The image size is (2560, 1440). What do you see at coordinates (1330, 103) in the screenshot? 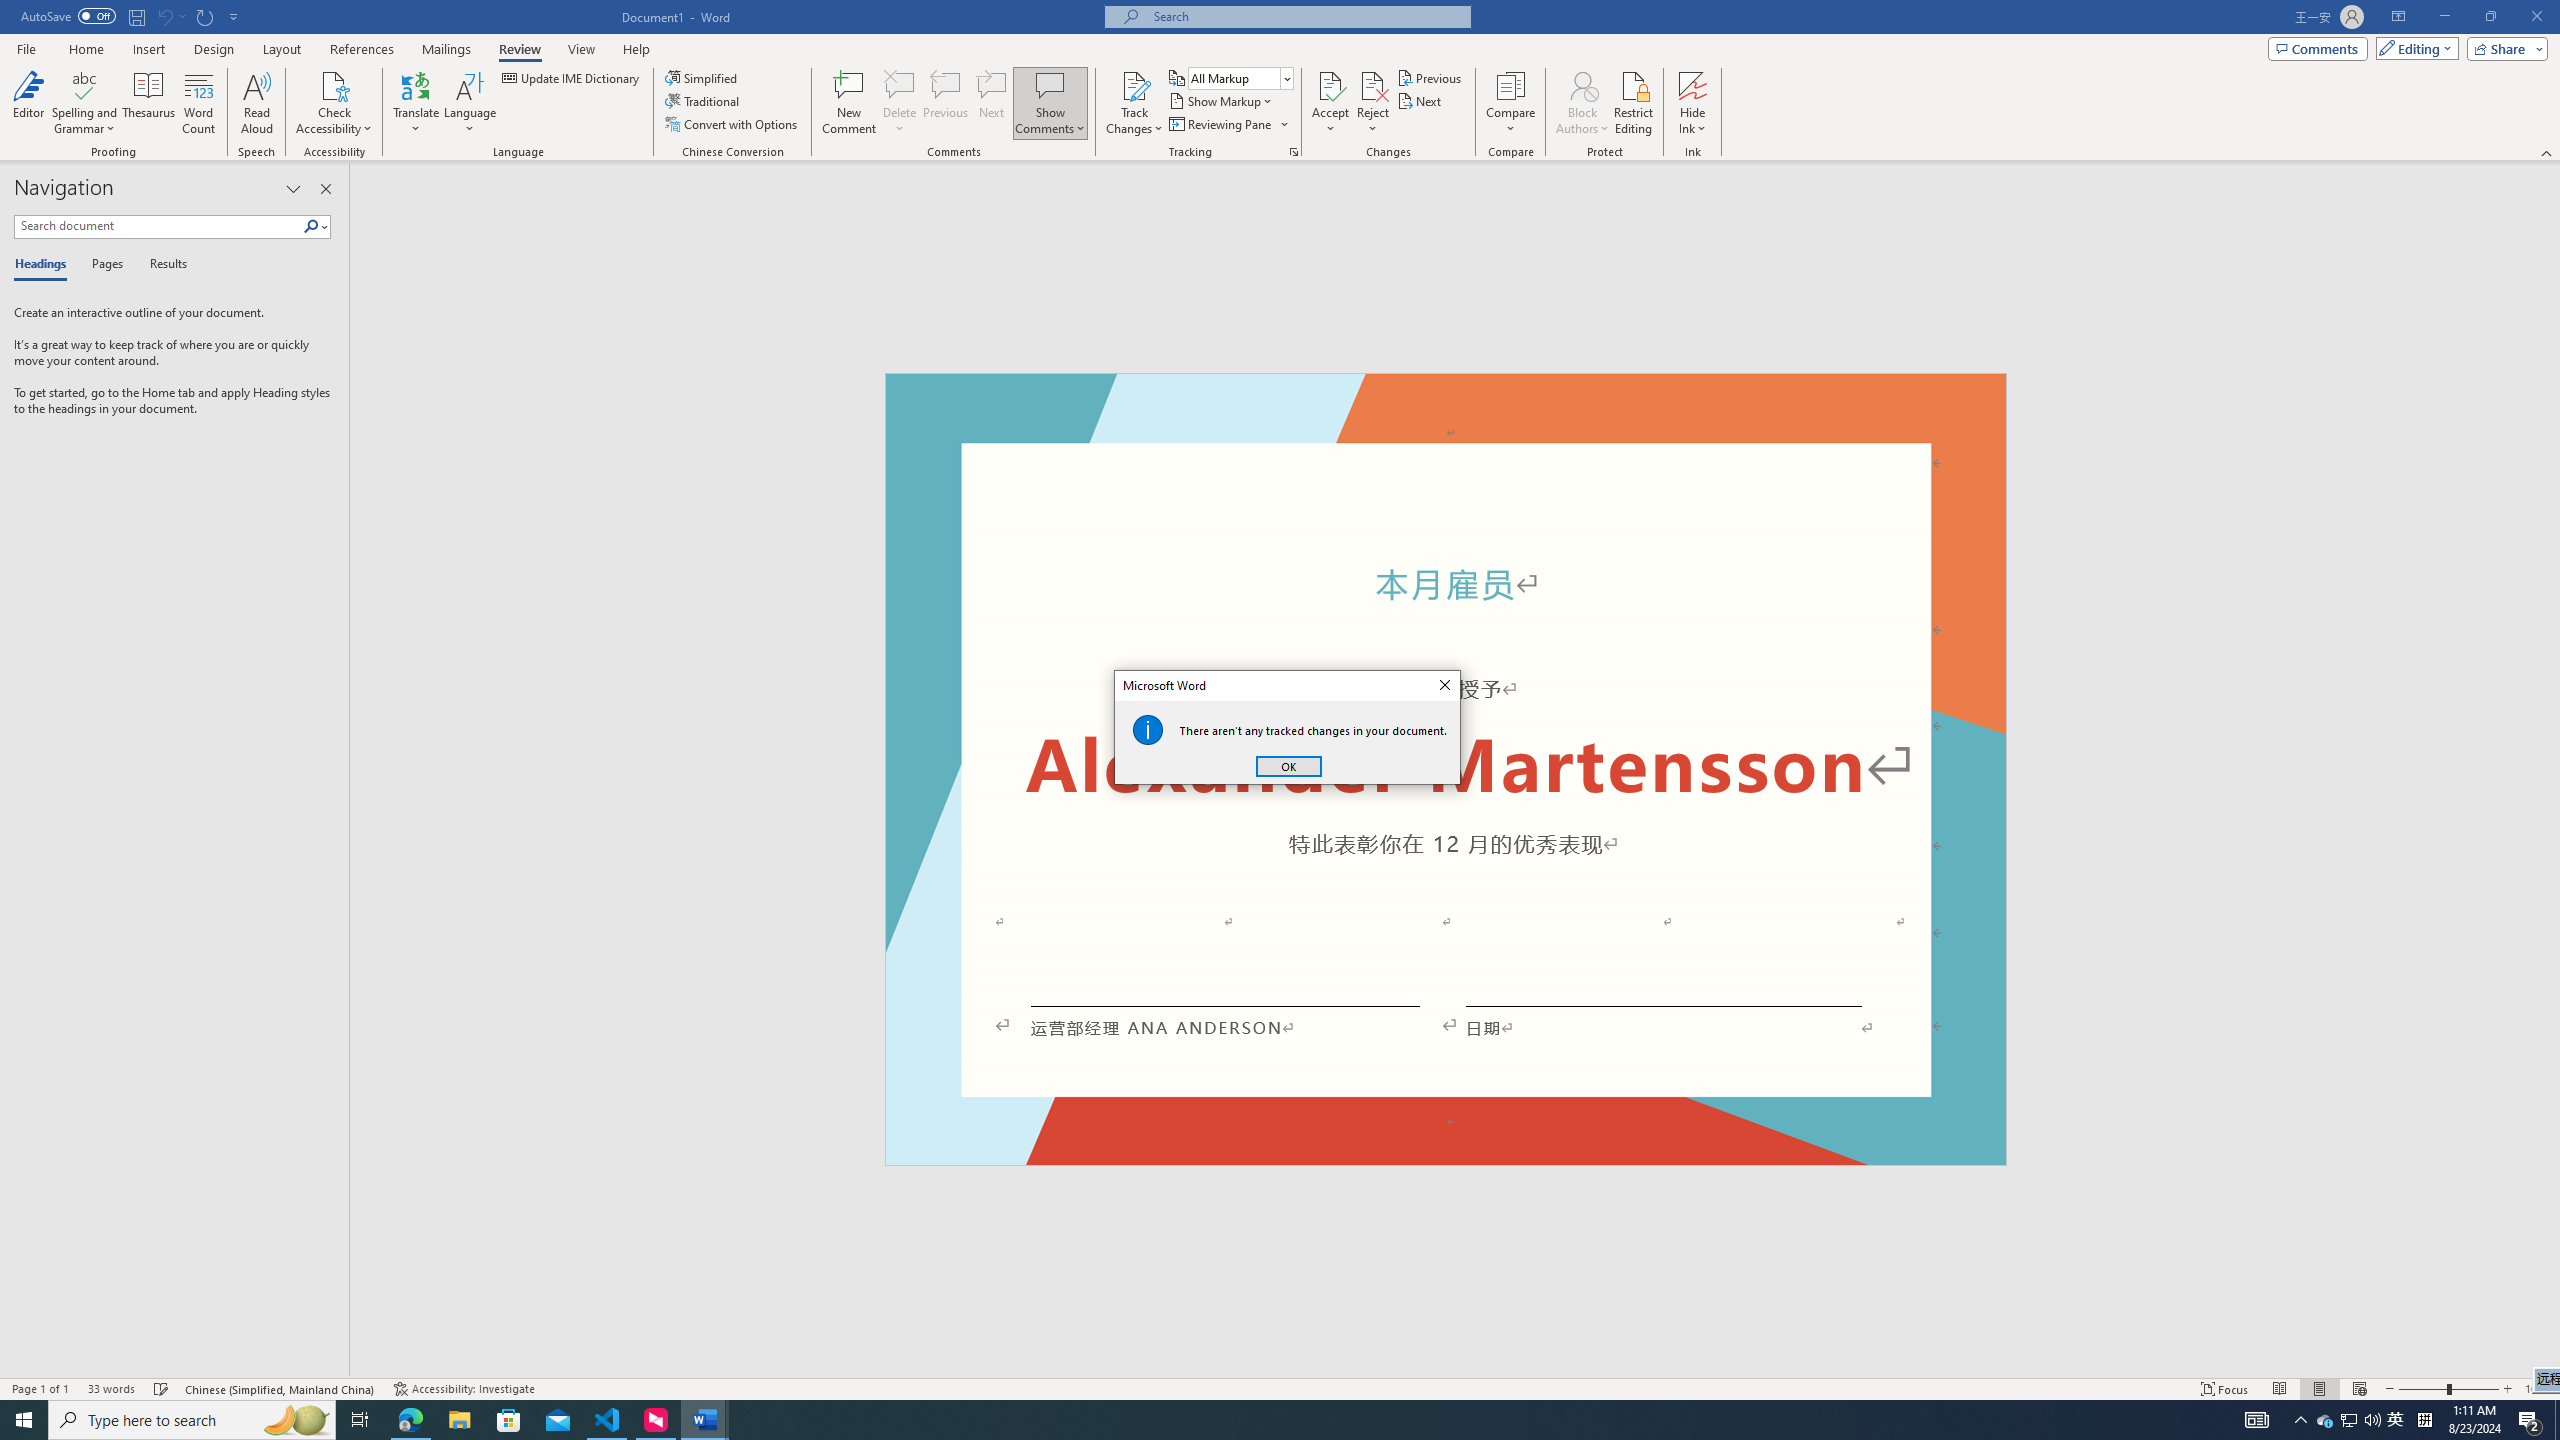
I see `Accept` at bounding box center [1330, 103].